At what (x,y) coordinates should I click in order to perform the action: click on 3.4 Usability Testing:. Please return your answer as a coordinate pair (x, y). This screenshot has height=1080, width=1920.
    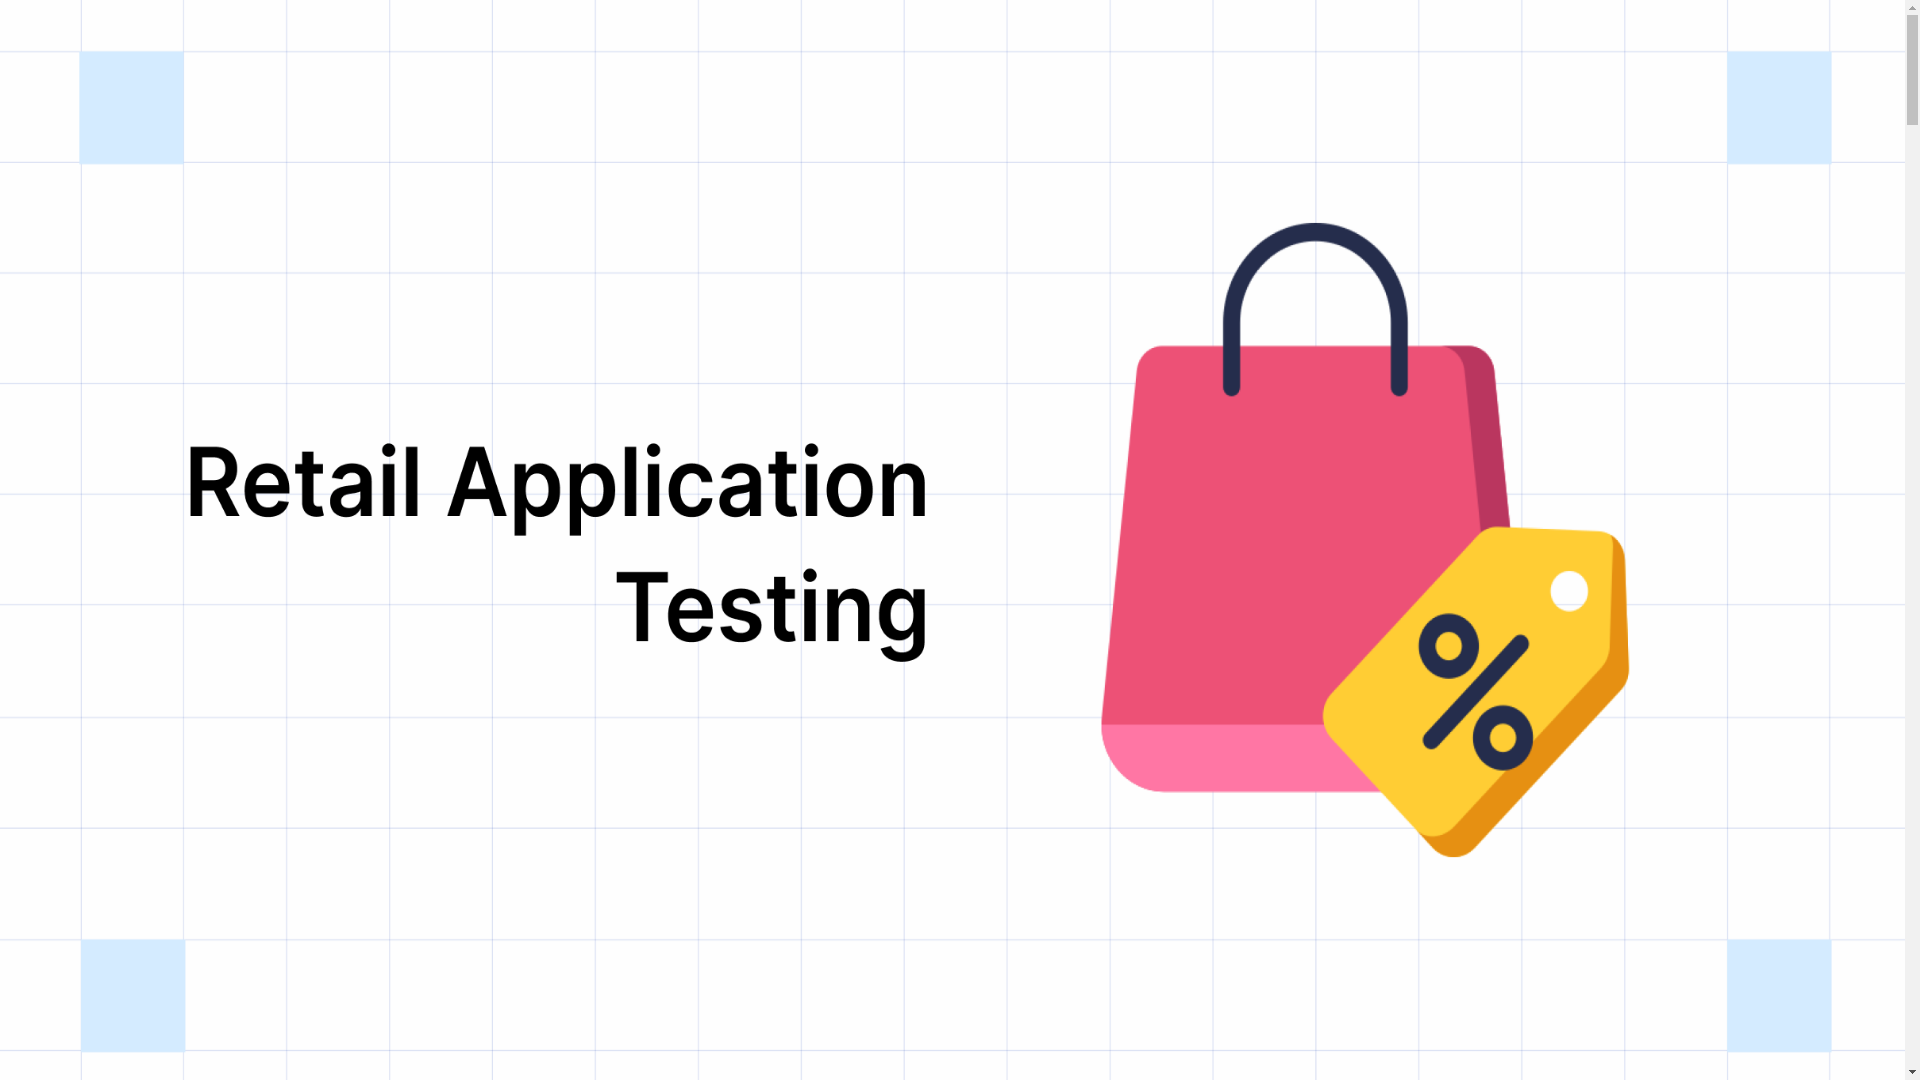
    Looking at the image, I should click on (157, 610).